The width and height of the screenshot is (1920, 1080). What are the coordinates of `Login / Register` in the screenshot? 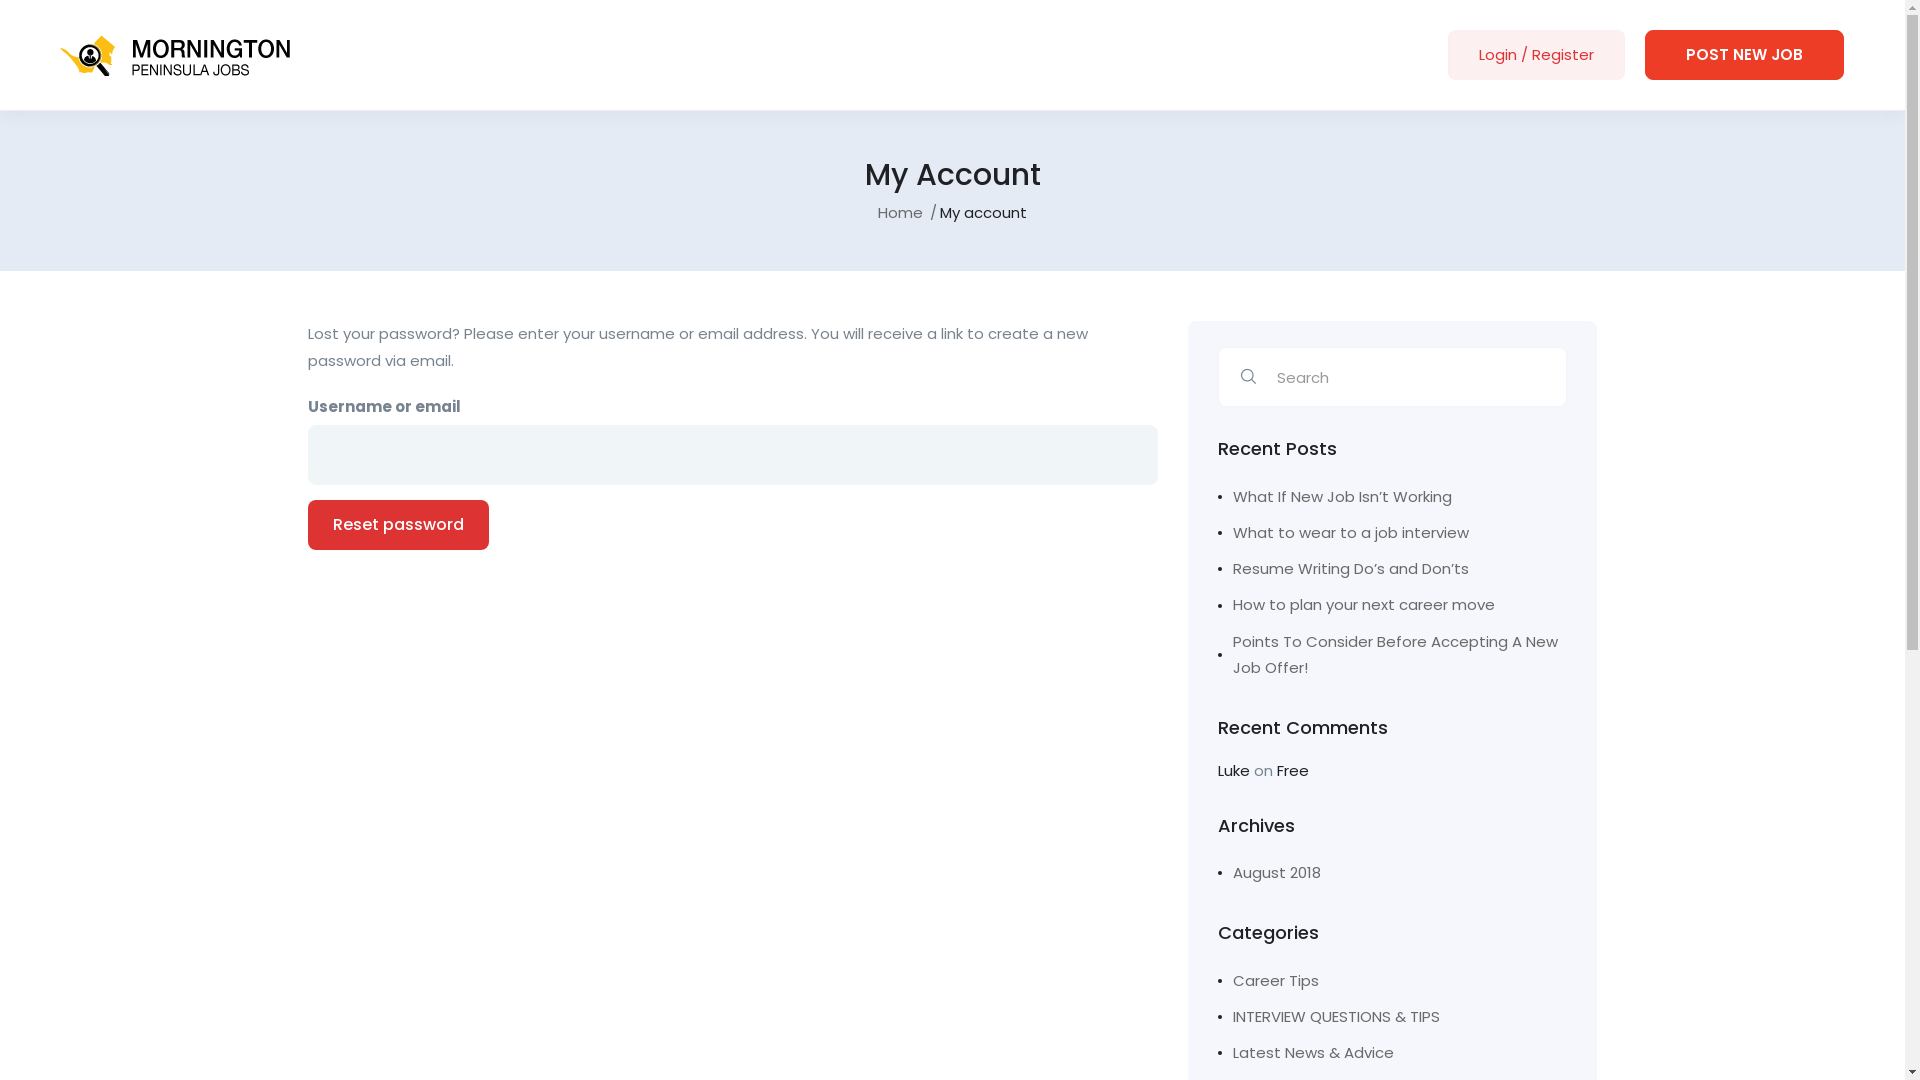 It's located at (1536, 55).